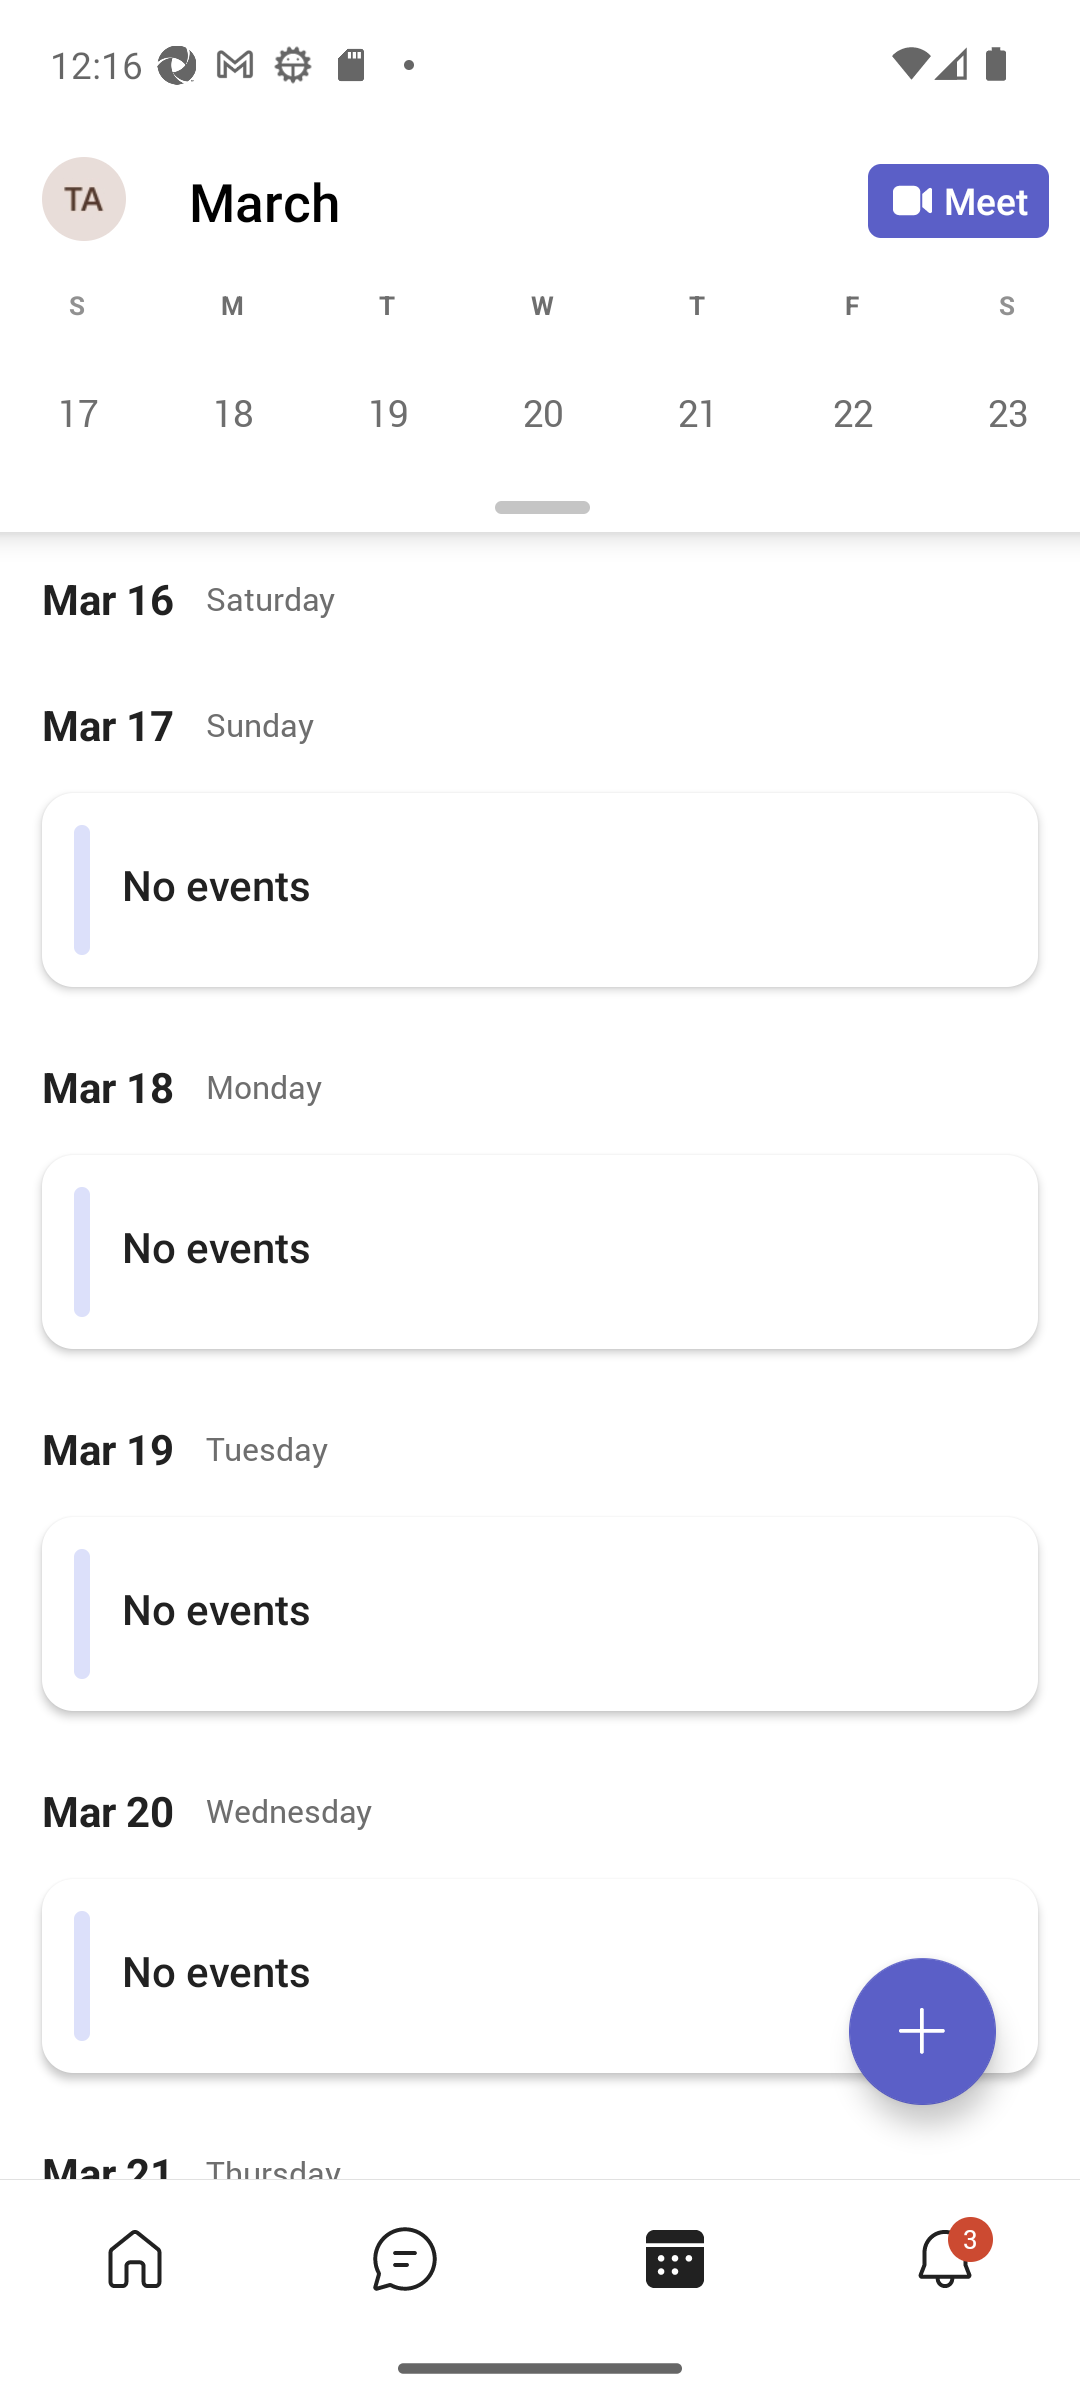  I want to click on Home tab,1 of 4, not selected, so click(134, 2258).